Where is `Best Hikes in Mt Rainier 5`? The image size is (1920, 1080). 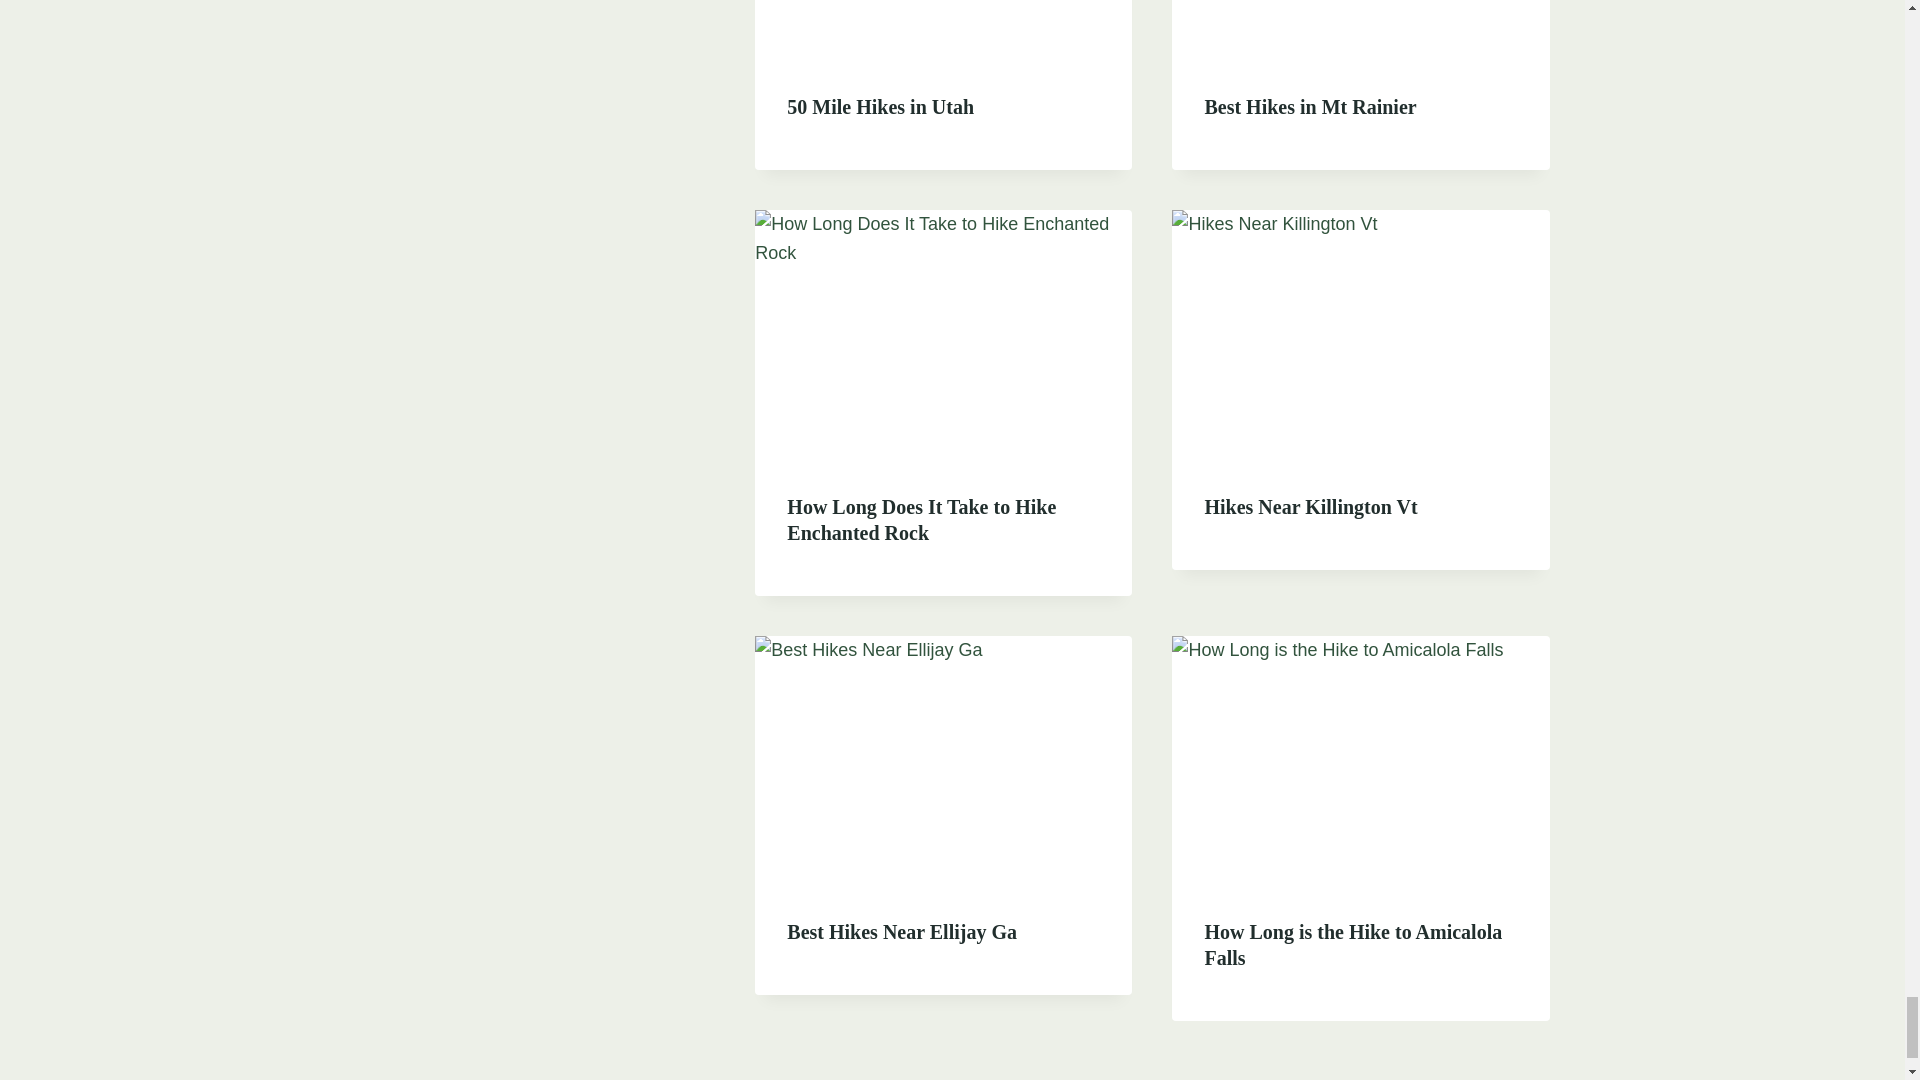
Best Hikes in Mt Rainier 5 is located at coordinates (1360, 30).